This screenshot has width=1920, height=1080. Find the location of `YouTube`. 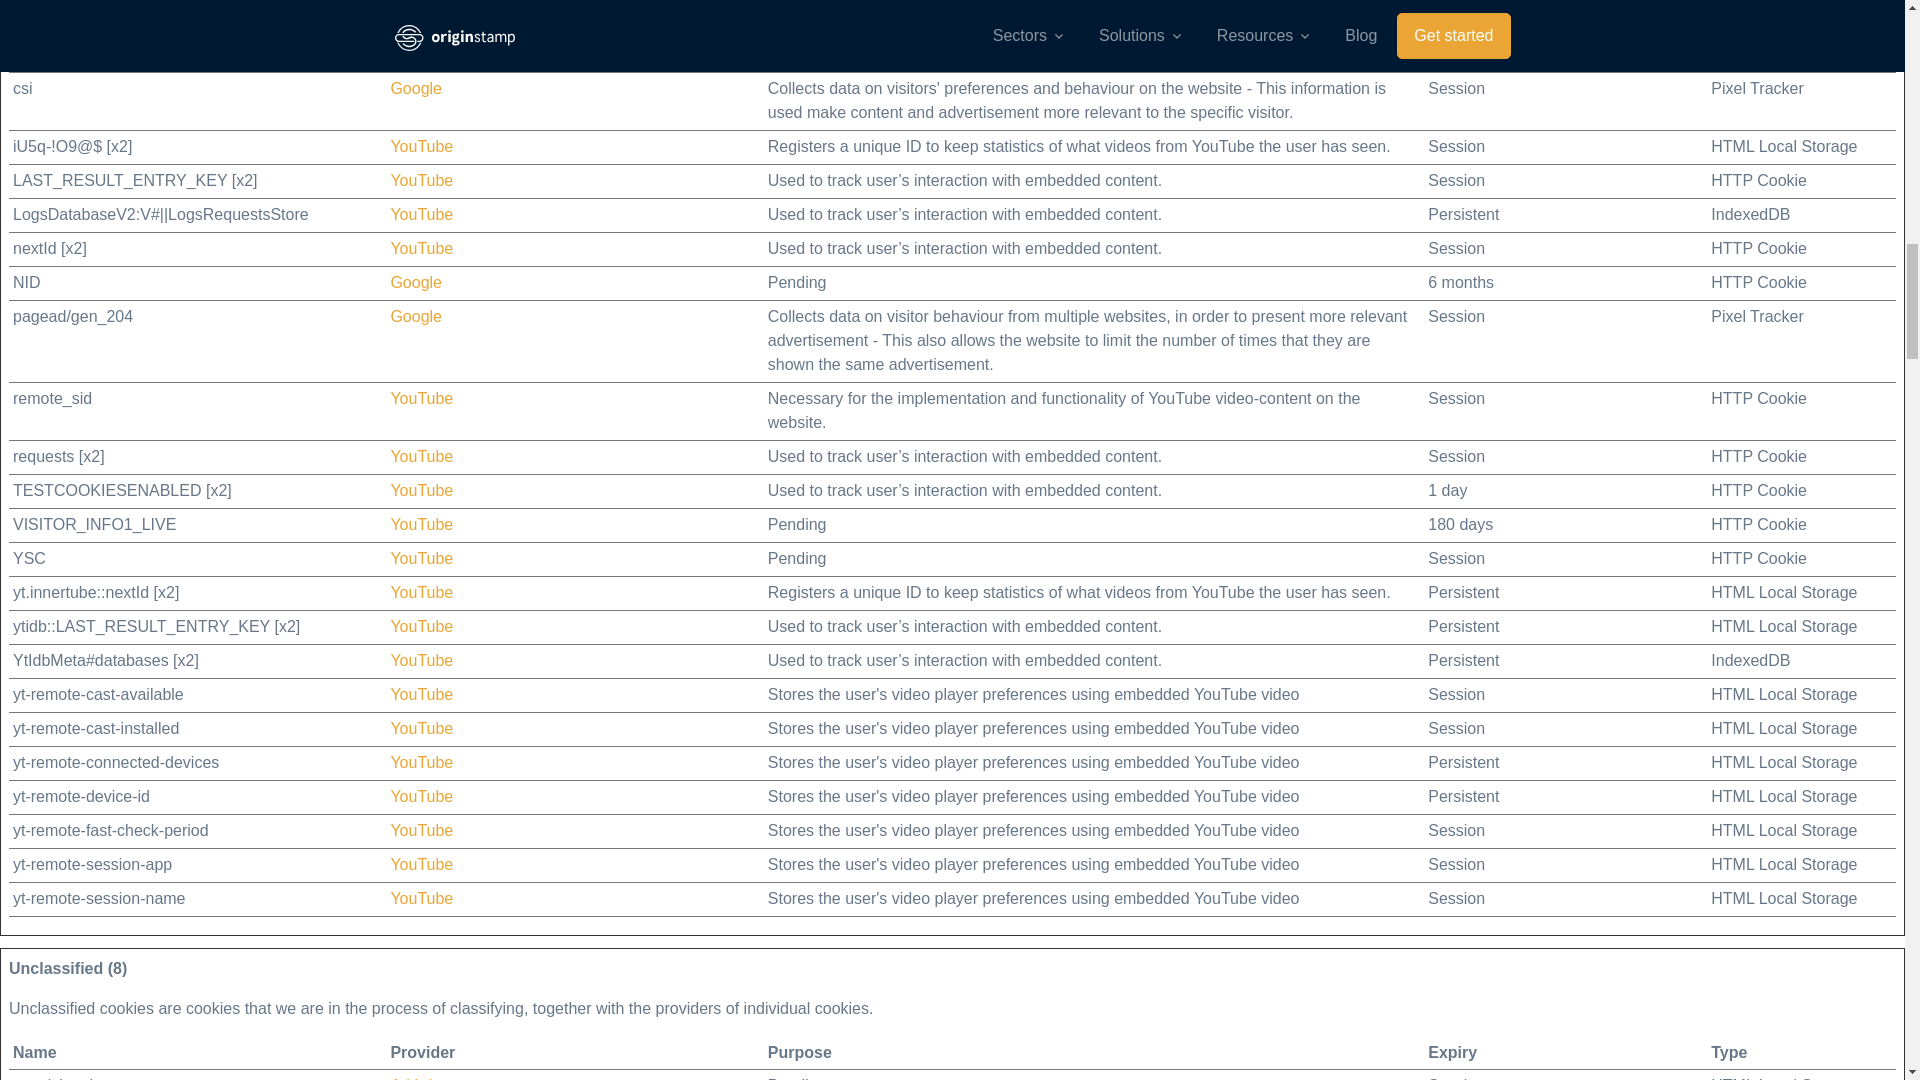

YouTube is located at coordinates (421, 660).